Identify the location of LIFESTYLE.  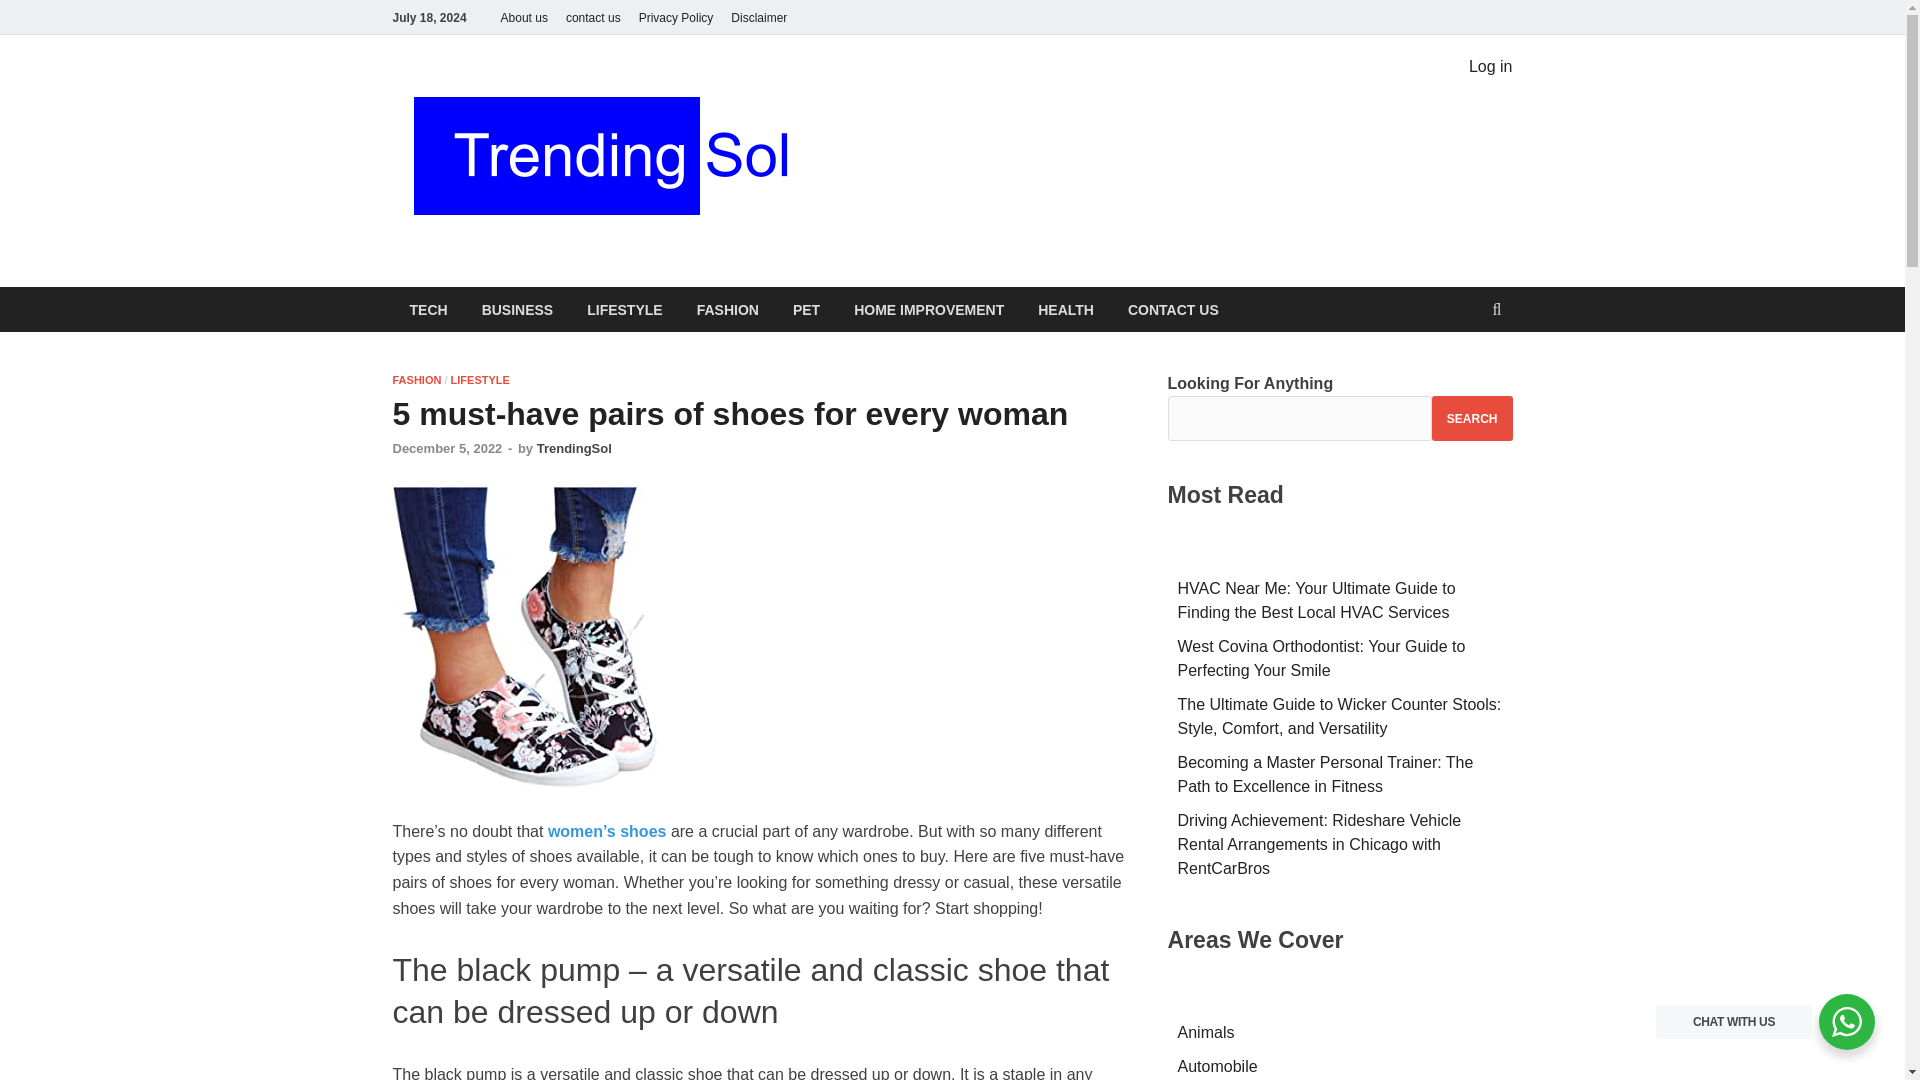
(624, 309).